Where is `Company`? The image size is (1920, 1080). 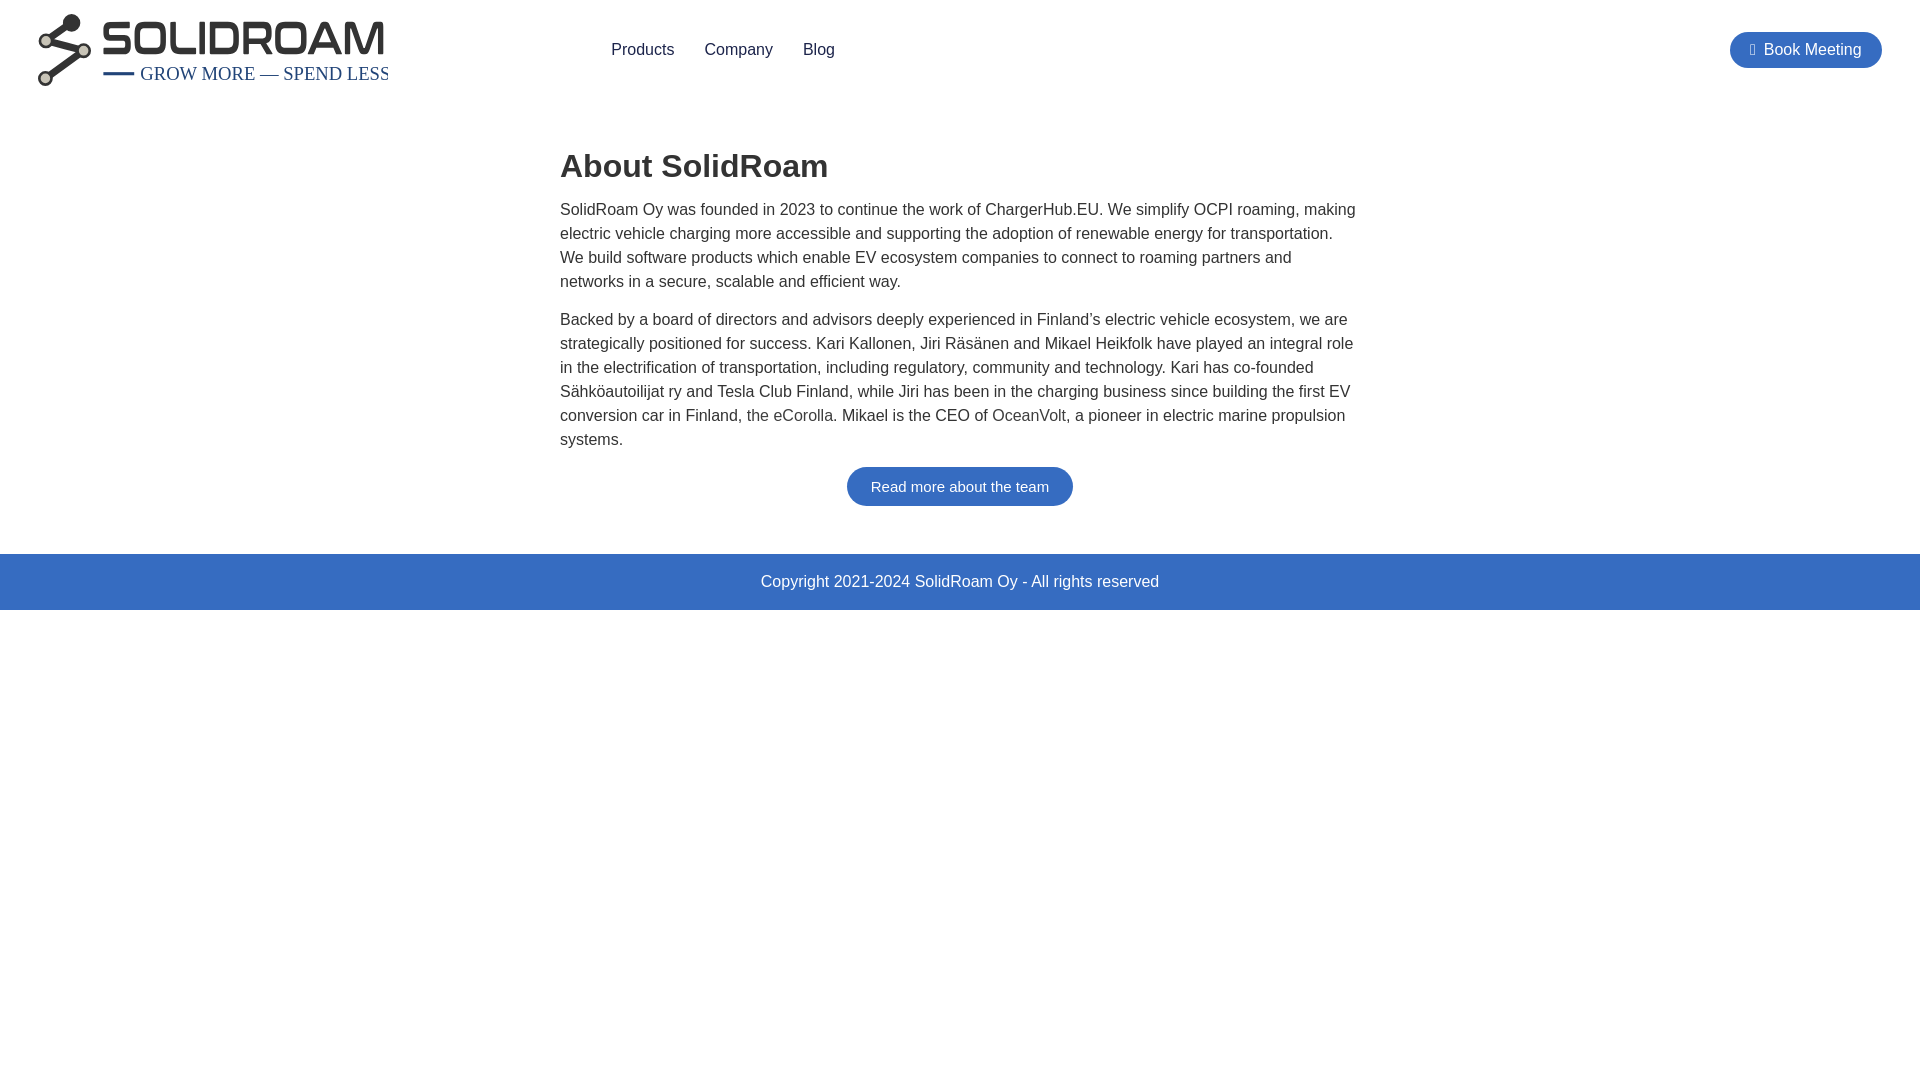
Company is located at coordinates (738, 49).